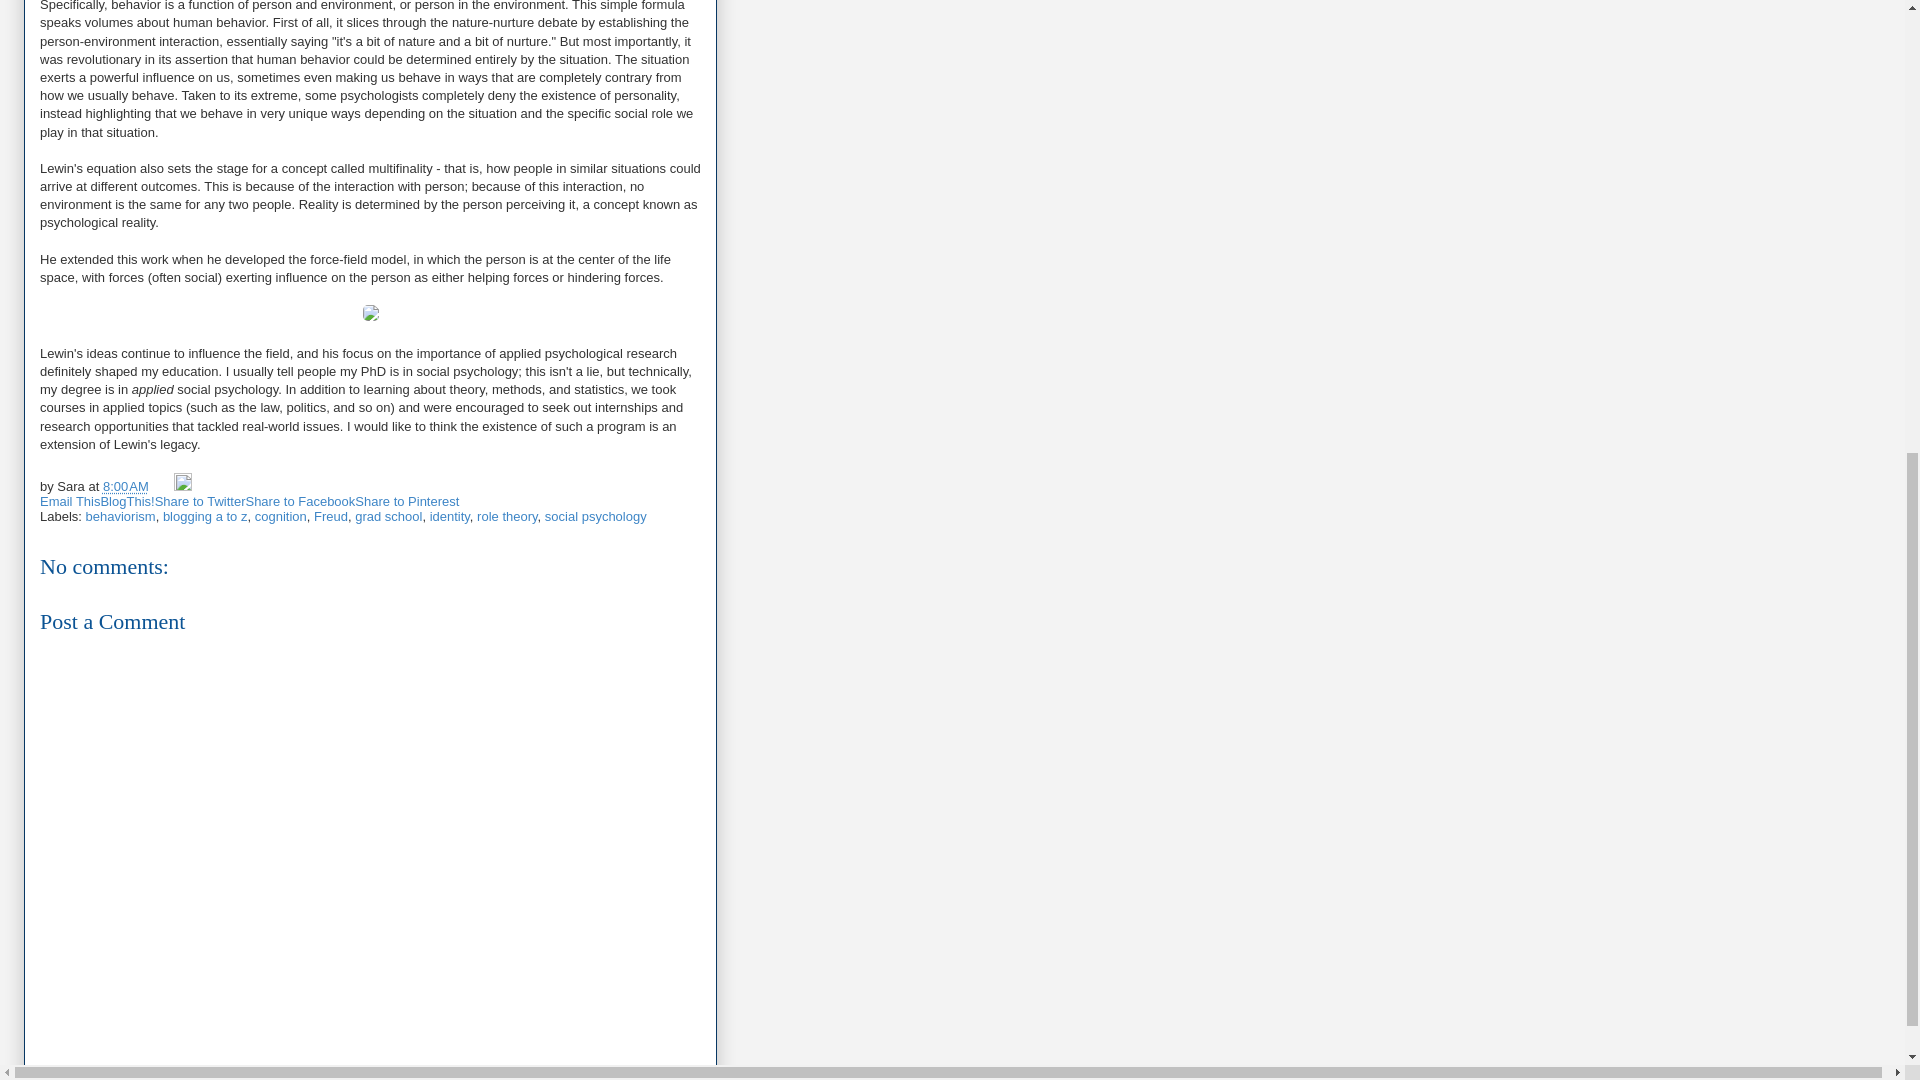 This screenshot has height=1080, width=1920. What do you see at coordinates (200, 500) in the screenshot?
I see `Share to Twitter` at bounding box center [200, 500].